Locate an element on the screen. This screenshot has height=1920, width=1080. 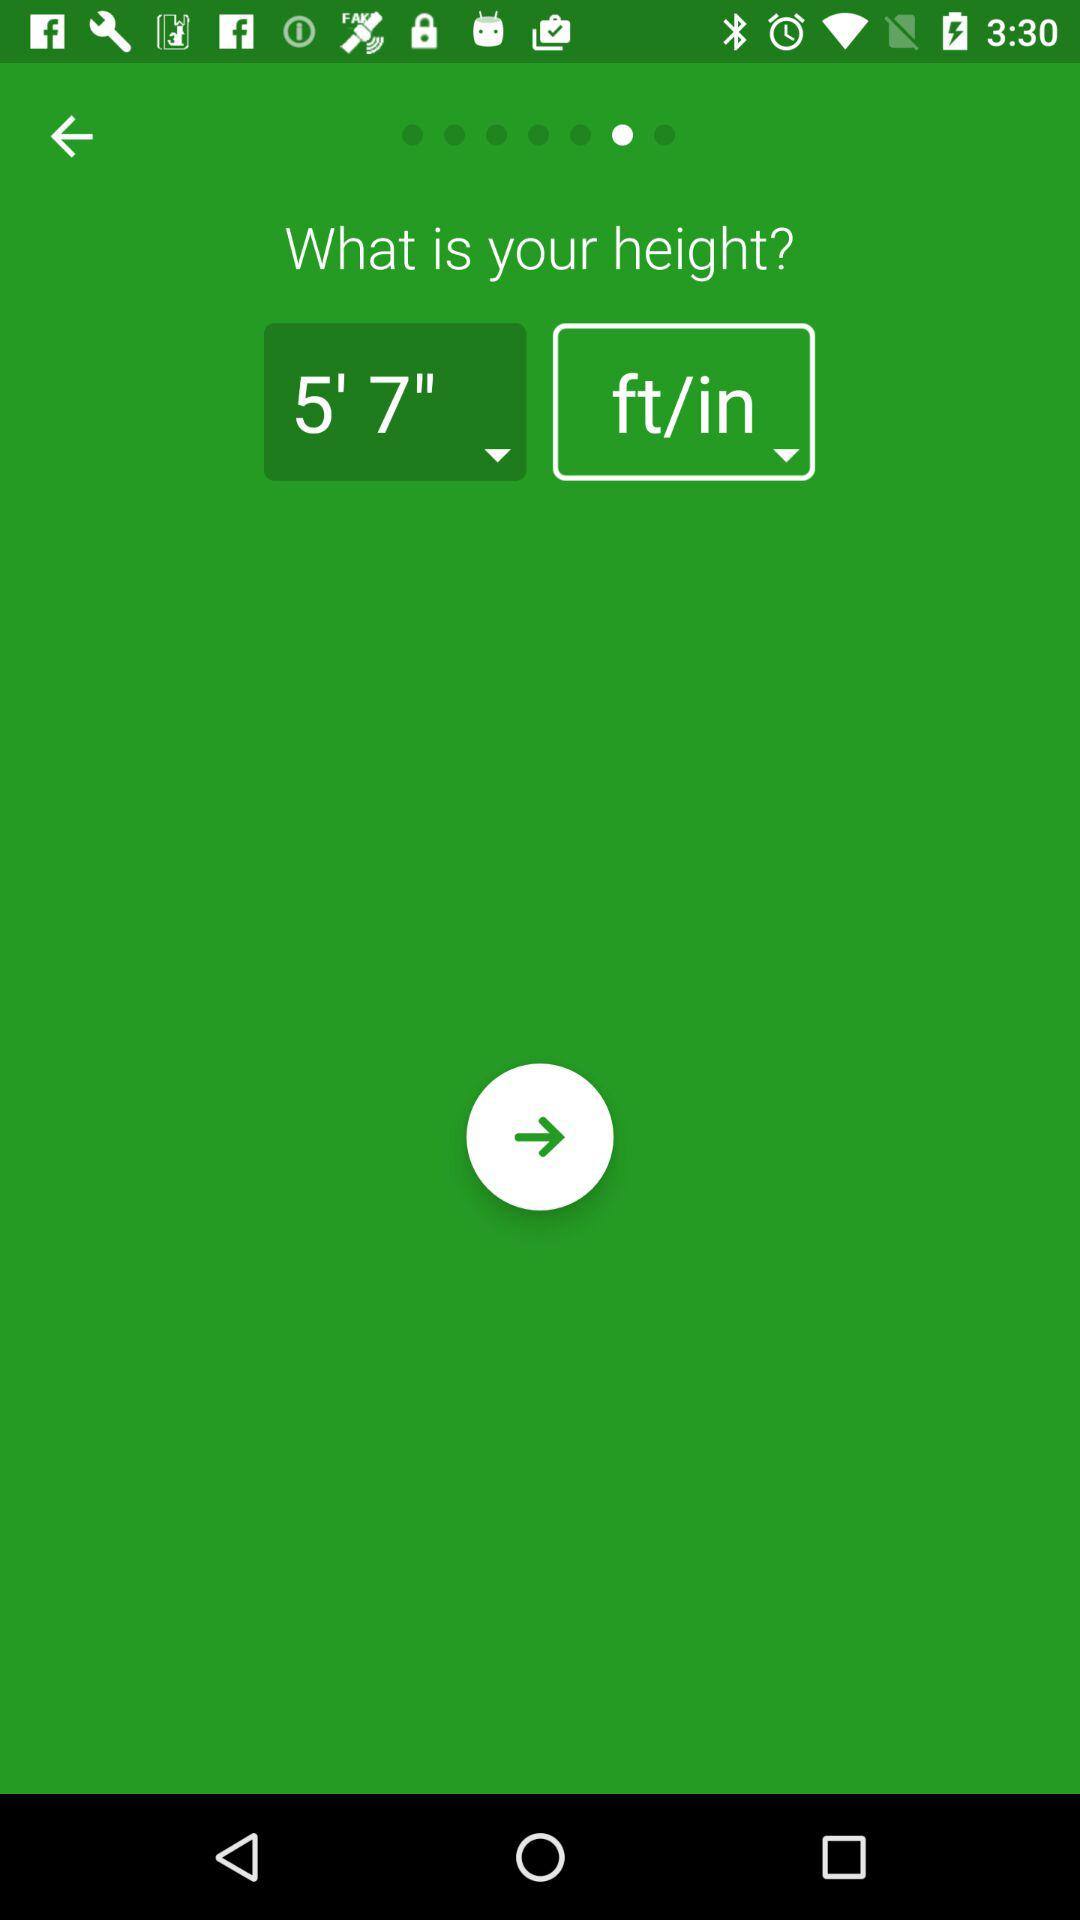
ok is located at coordinates (540, 1136).